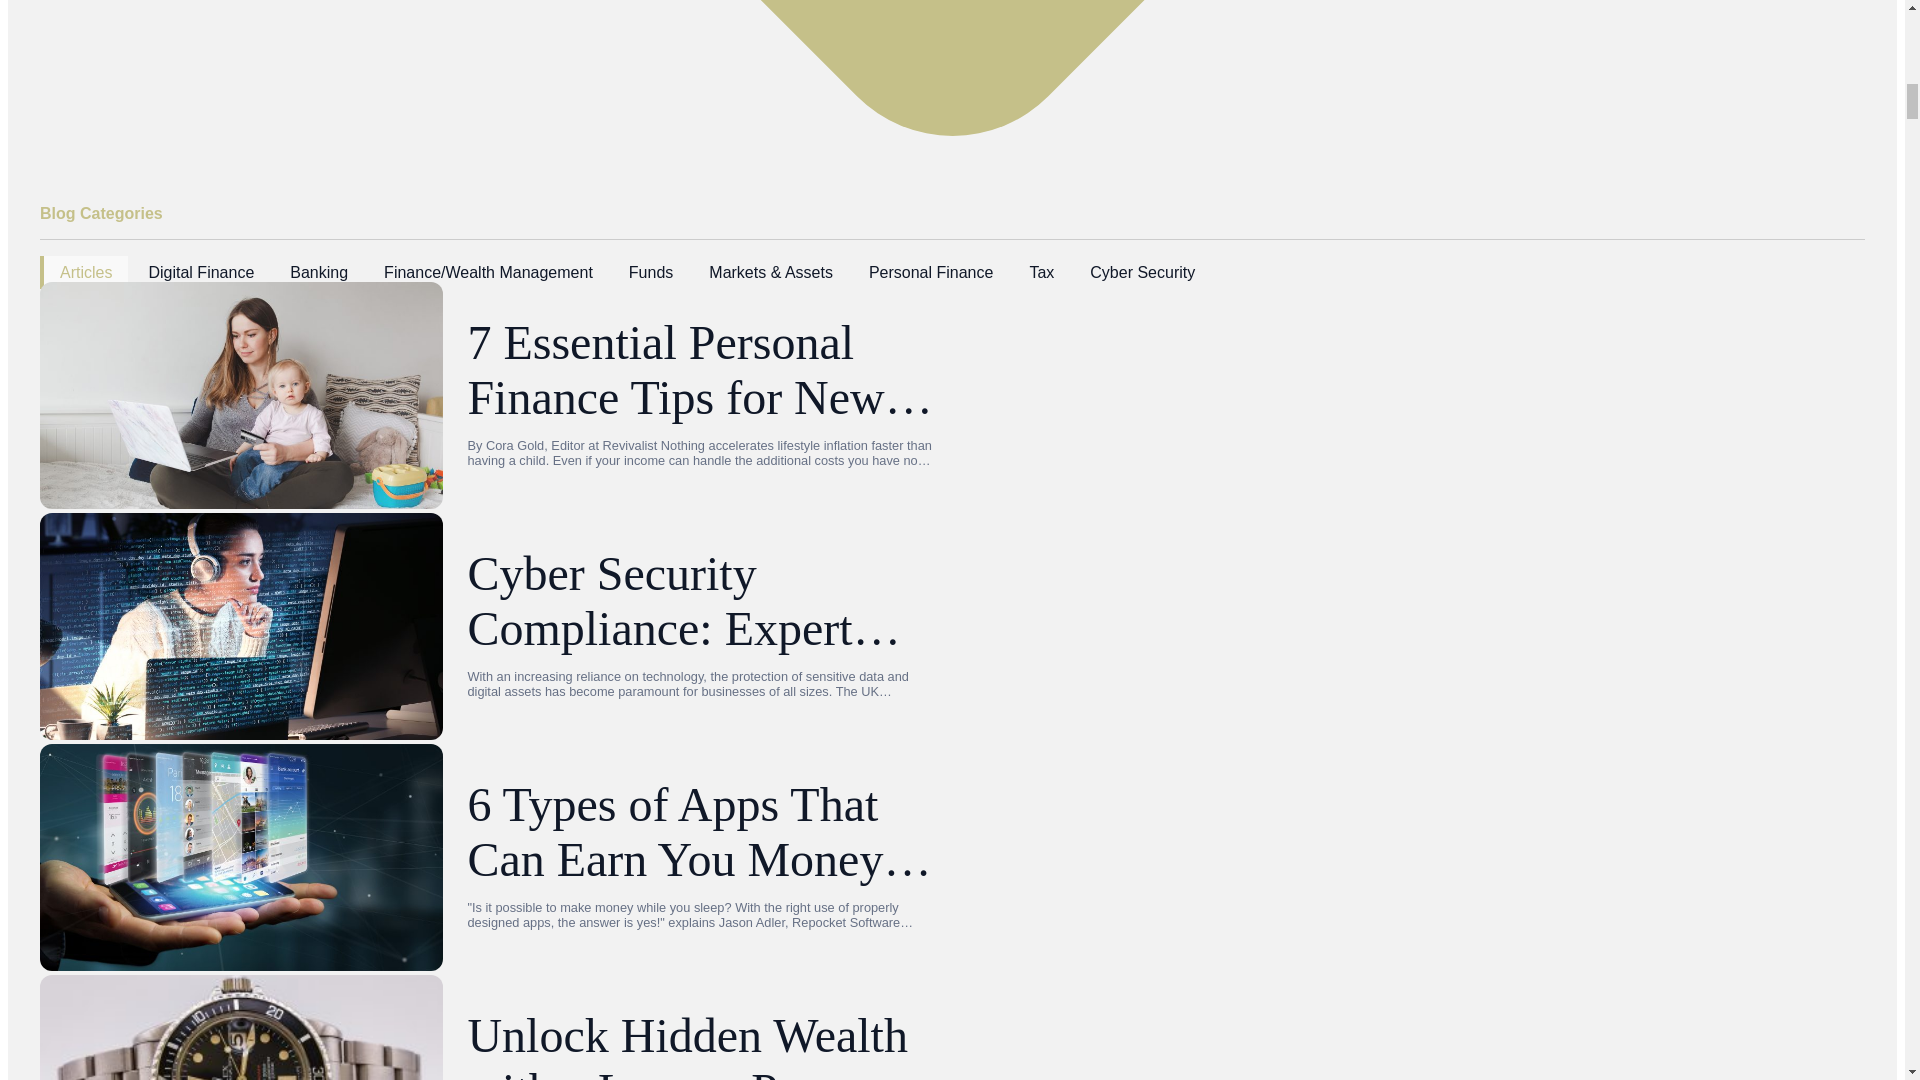  What do you see at coordinates (701, 1044) in the screenshot?
I see `Unlock Hidden Wealth with a Luxury Pawn Loan` at bounding box center [701, 1044].